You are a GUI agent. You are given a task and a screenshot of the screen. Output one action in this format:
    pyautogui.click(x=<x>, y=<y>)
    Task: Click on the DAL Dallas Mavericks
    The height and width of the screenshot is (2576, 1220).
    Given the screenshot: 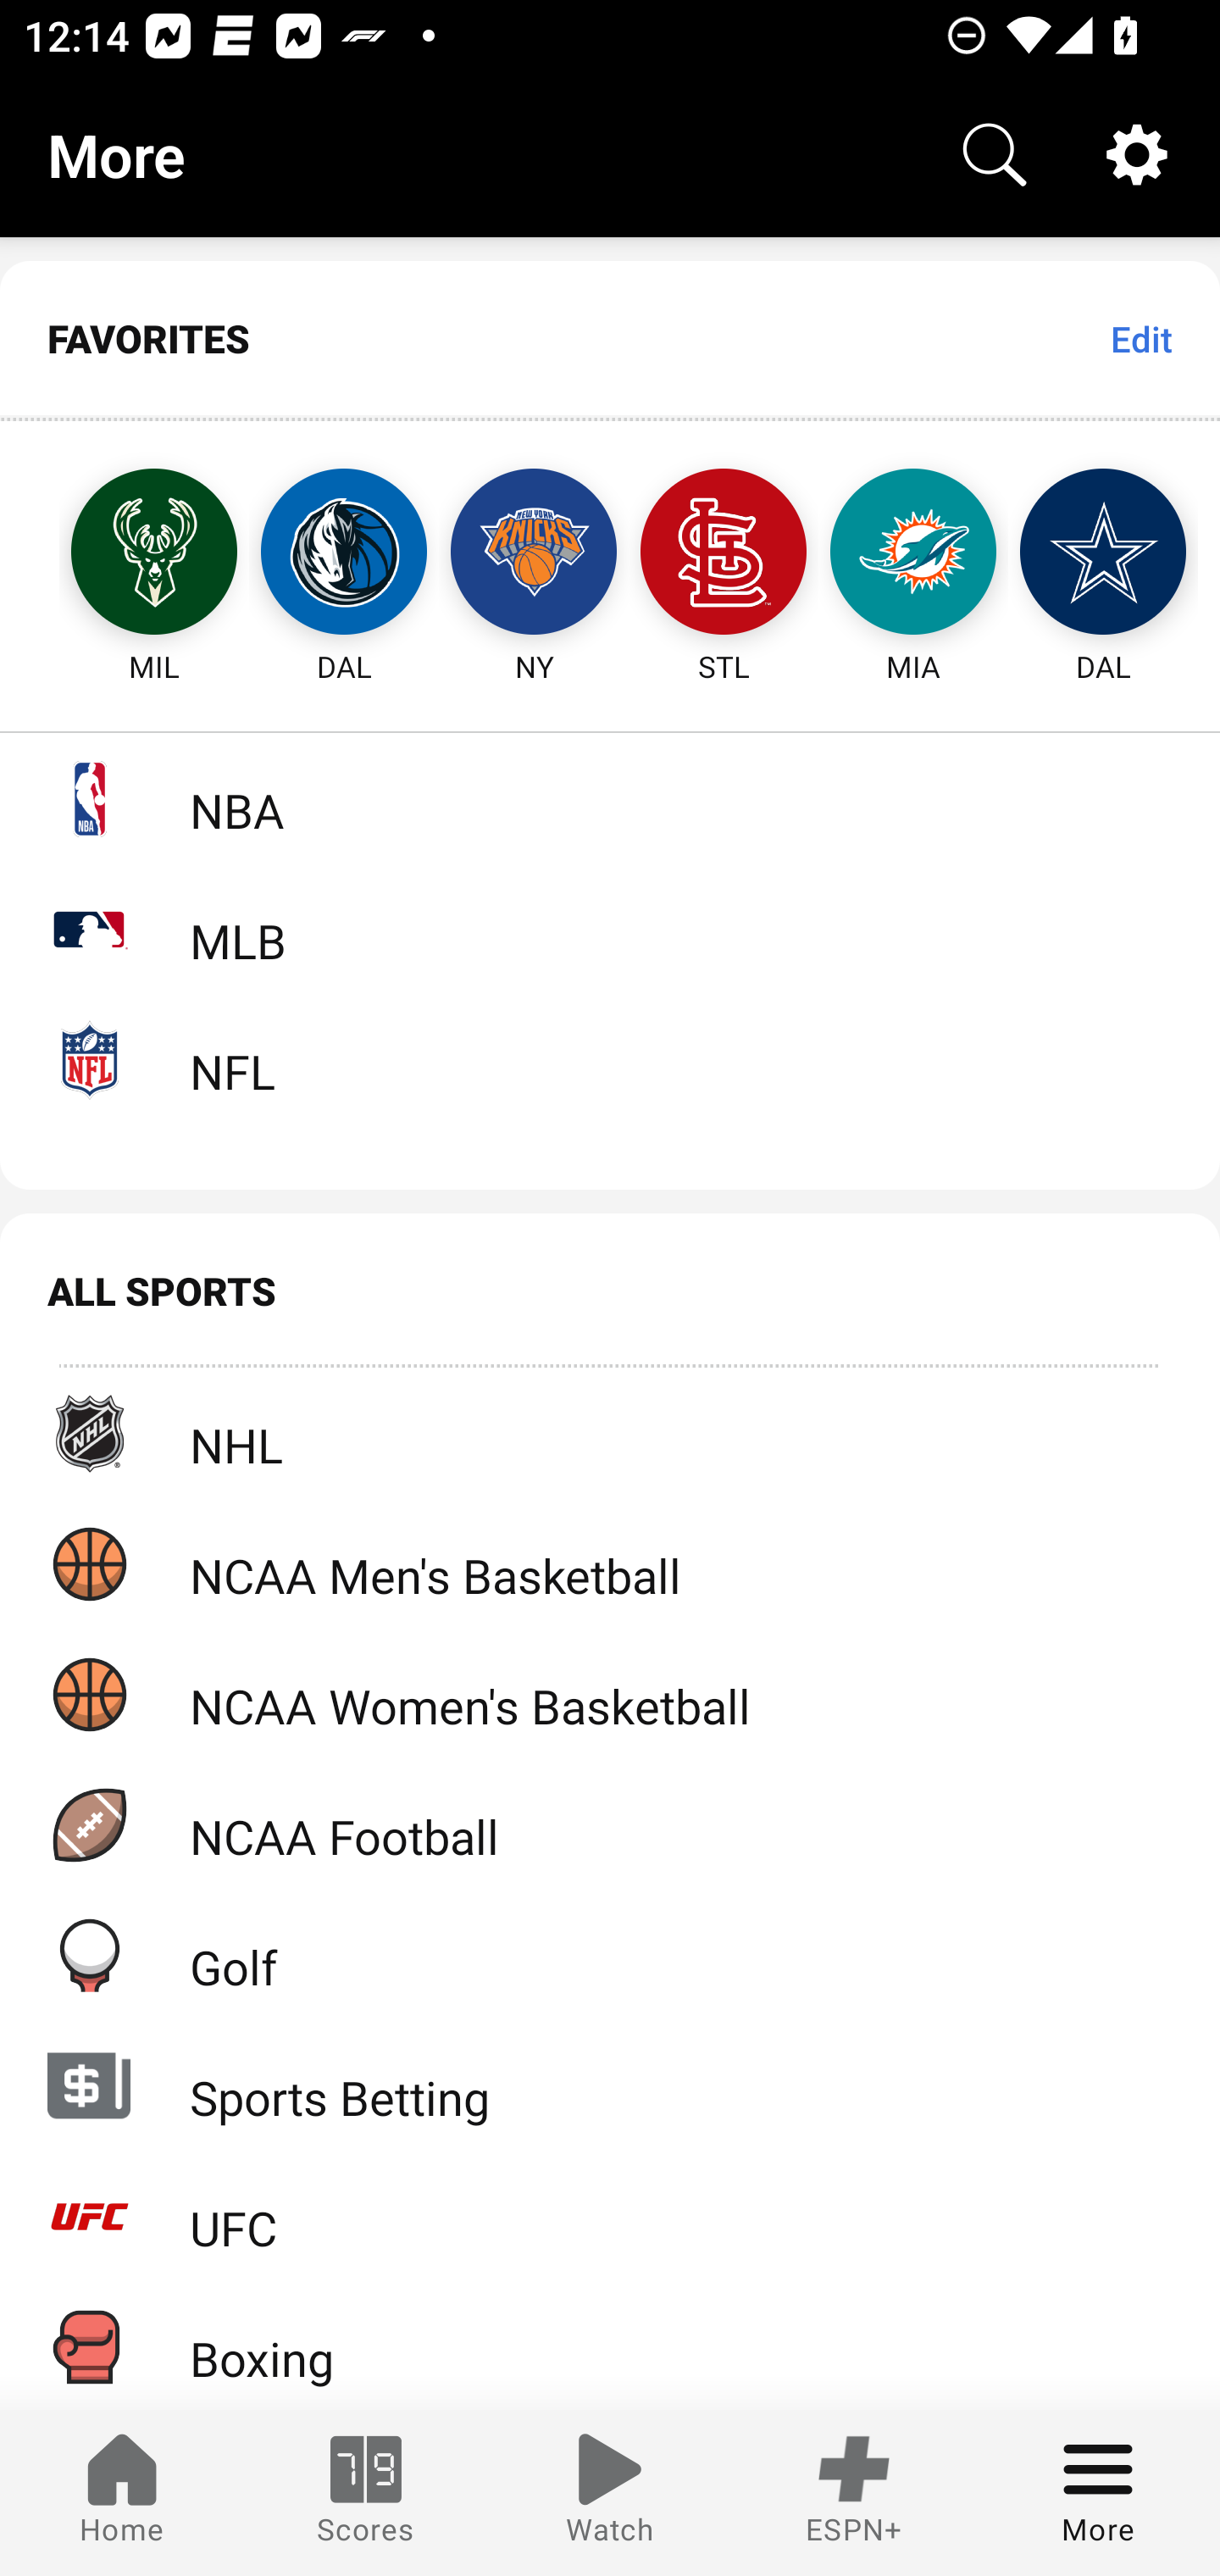 What is the action you would take?
    pyautogui.click(x=344, y=552)
    